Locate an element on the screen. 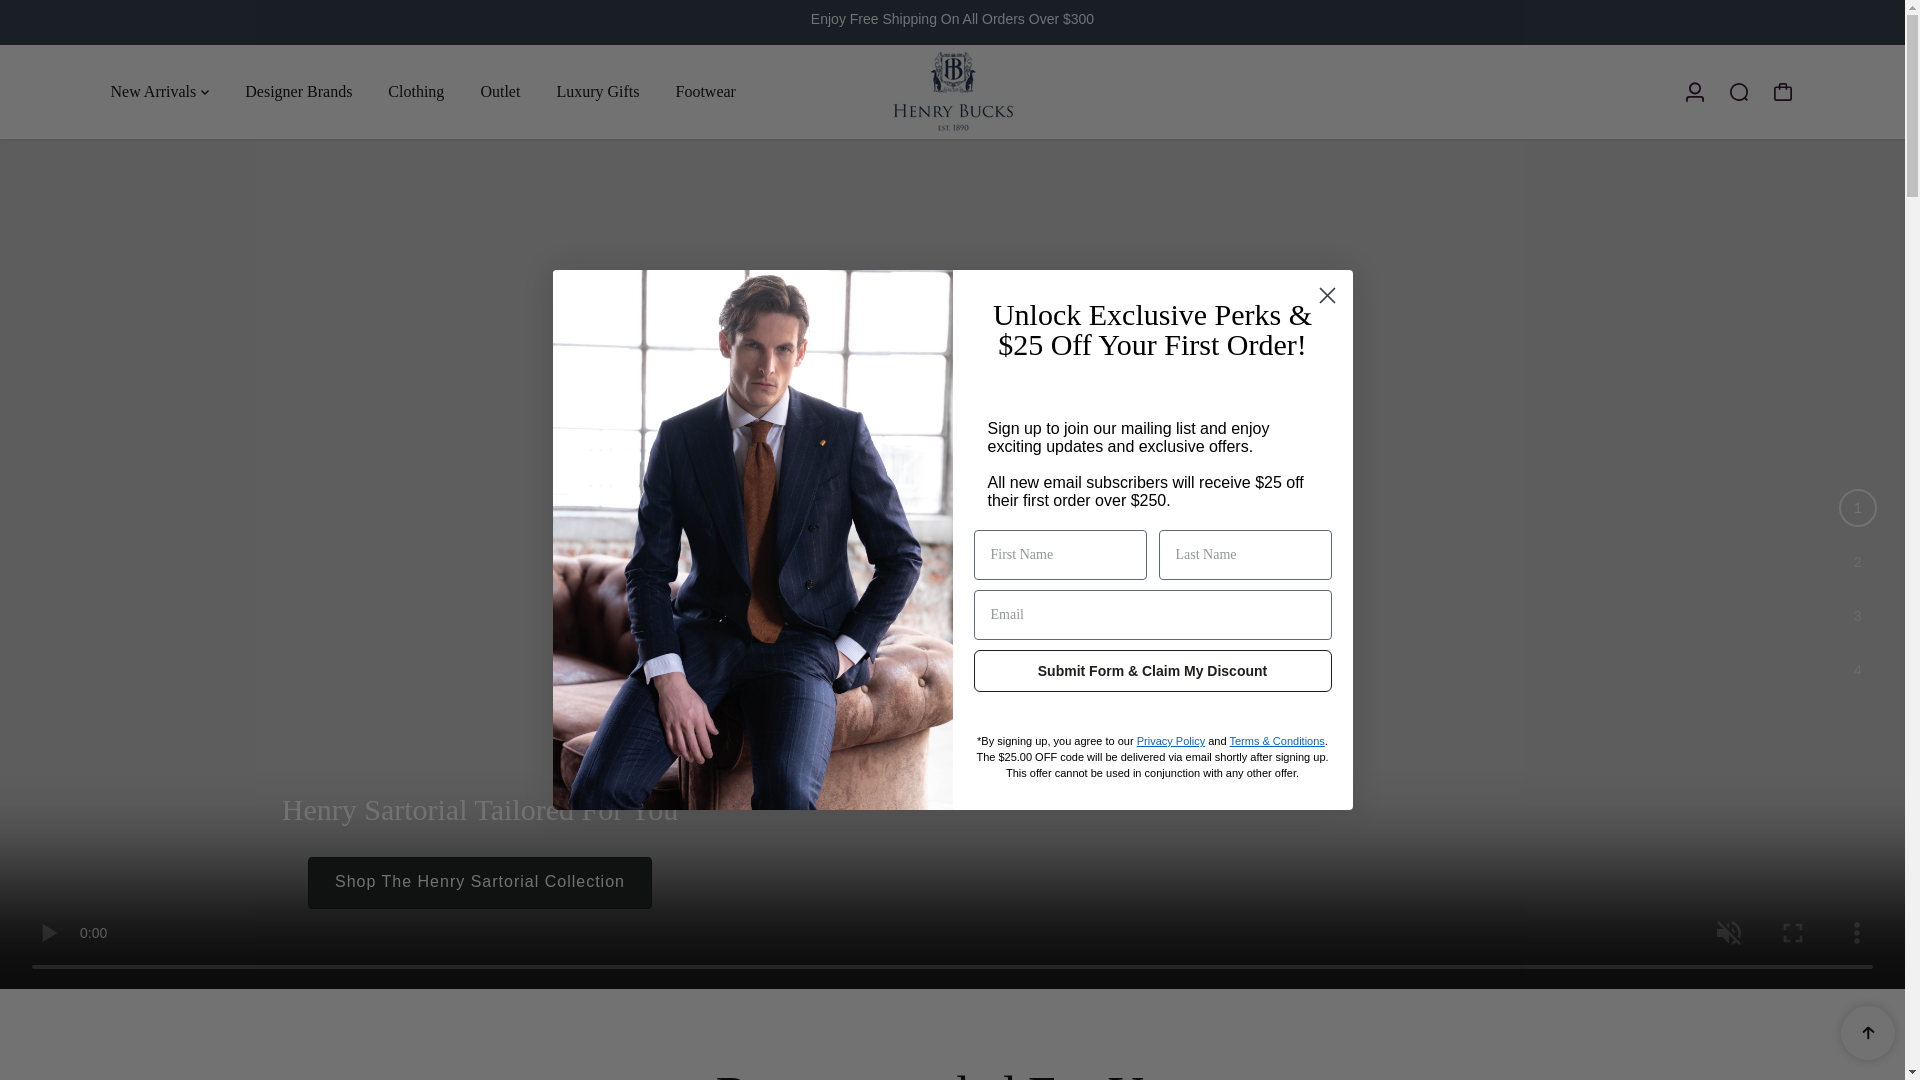 The image size is (1920, 1080). New Arrivals is located at coordinates (158, 92).